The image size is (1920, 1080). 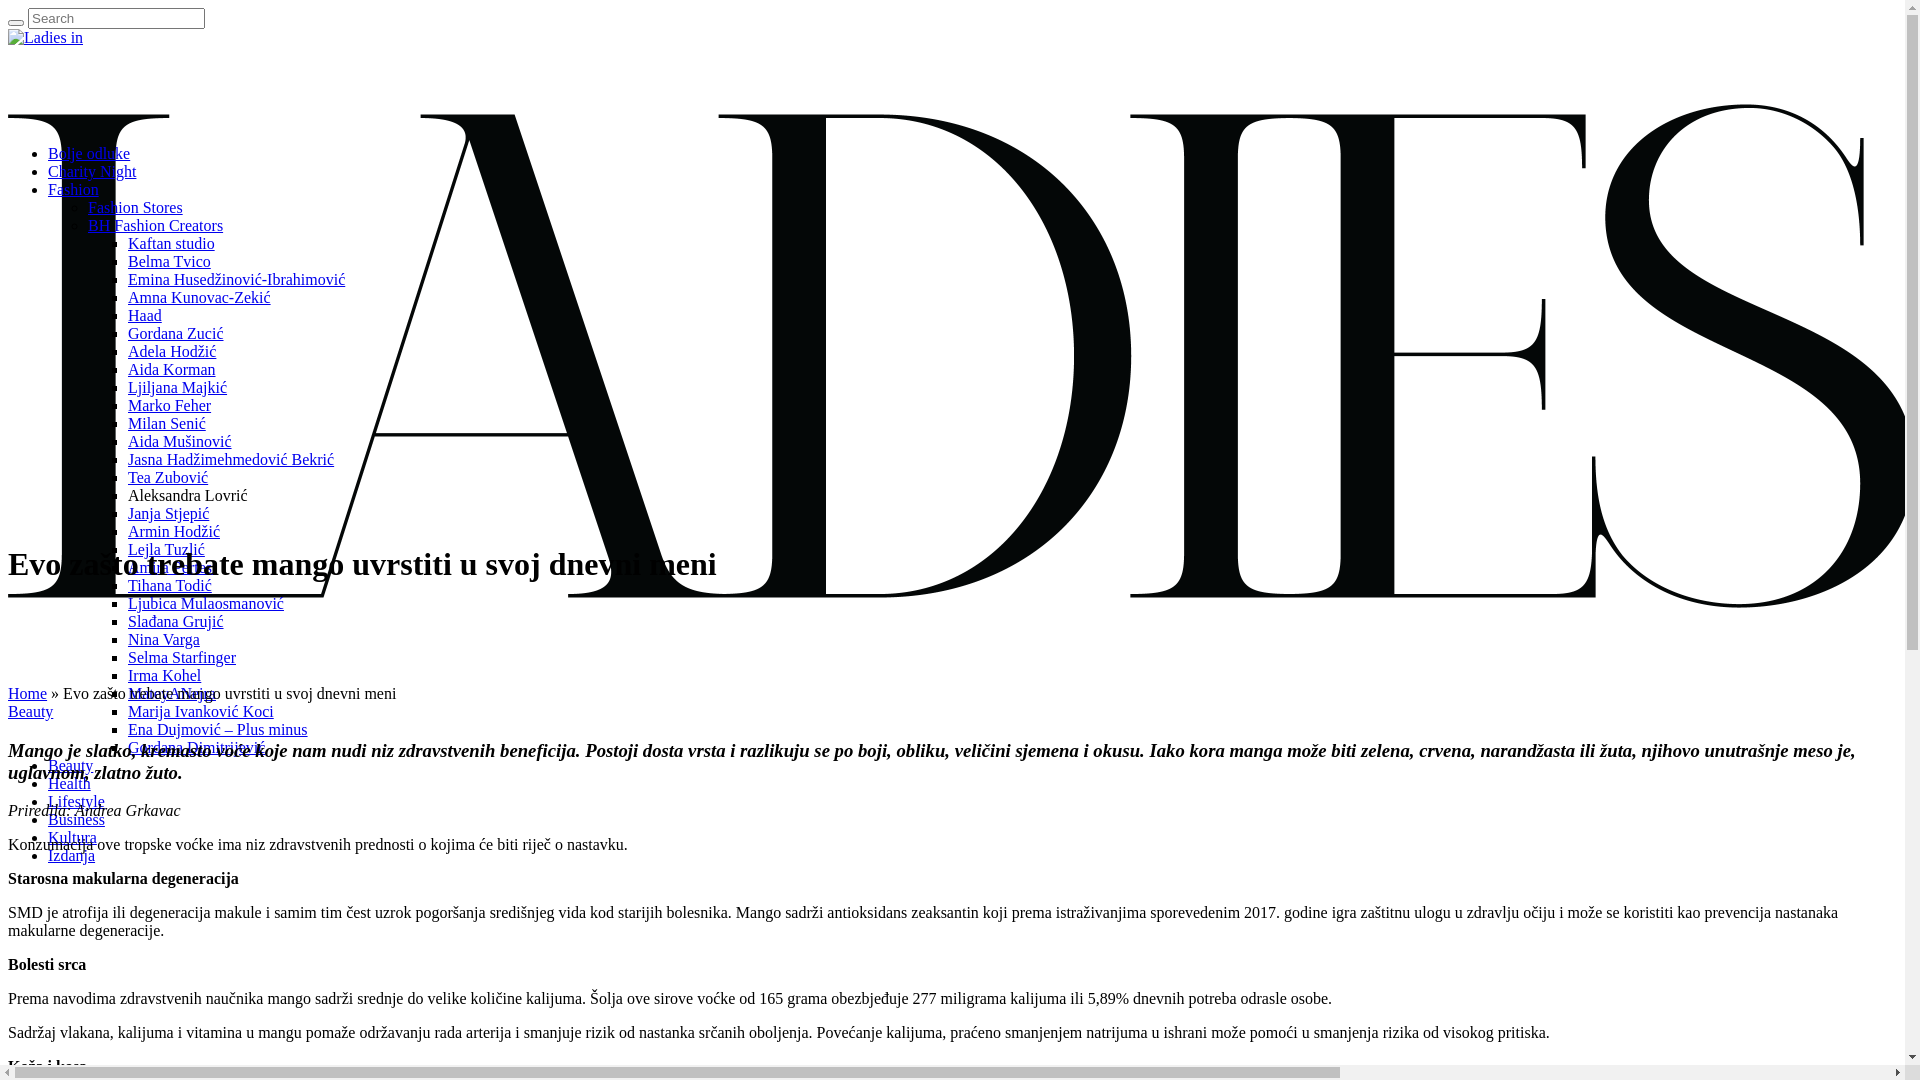 I want to click on Fashion, so click(x=74, y=190).